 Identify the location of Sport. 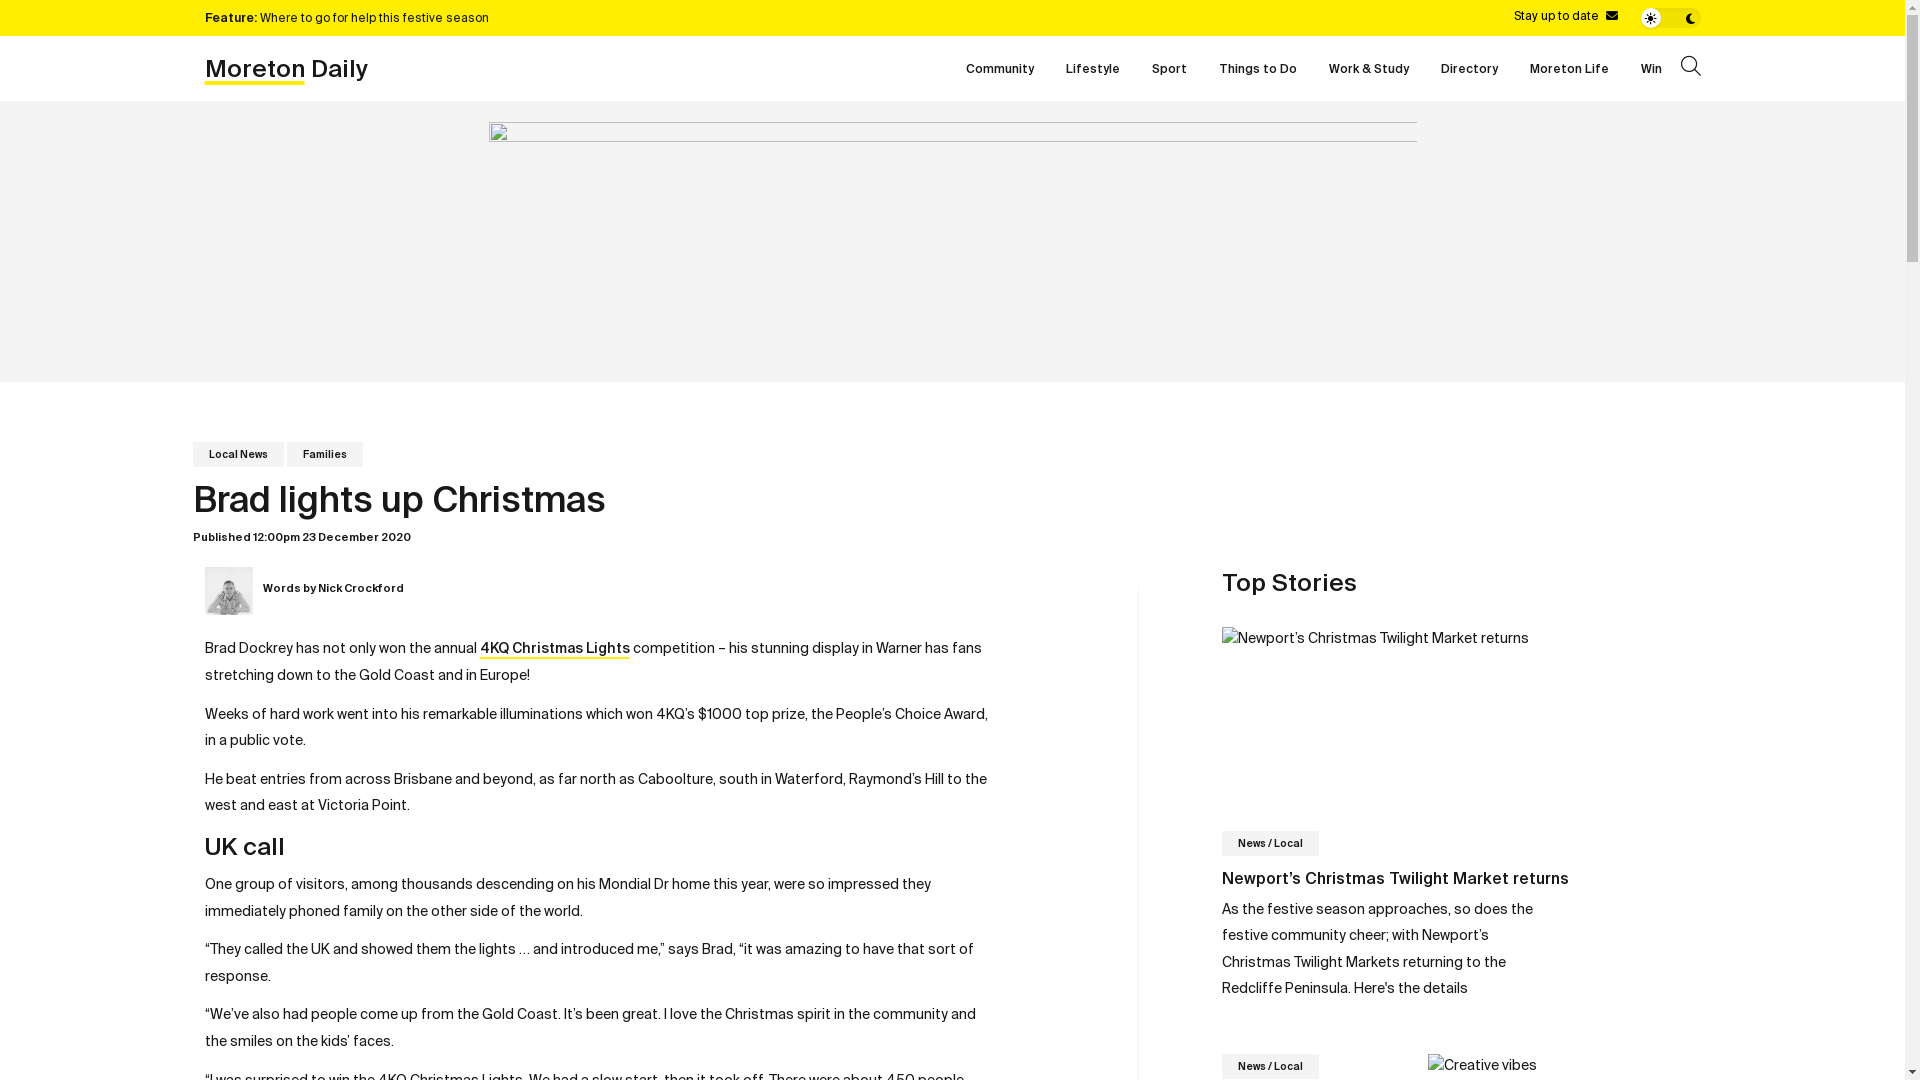
(1170, 69).